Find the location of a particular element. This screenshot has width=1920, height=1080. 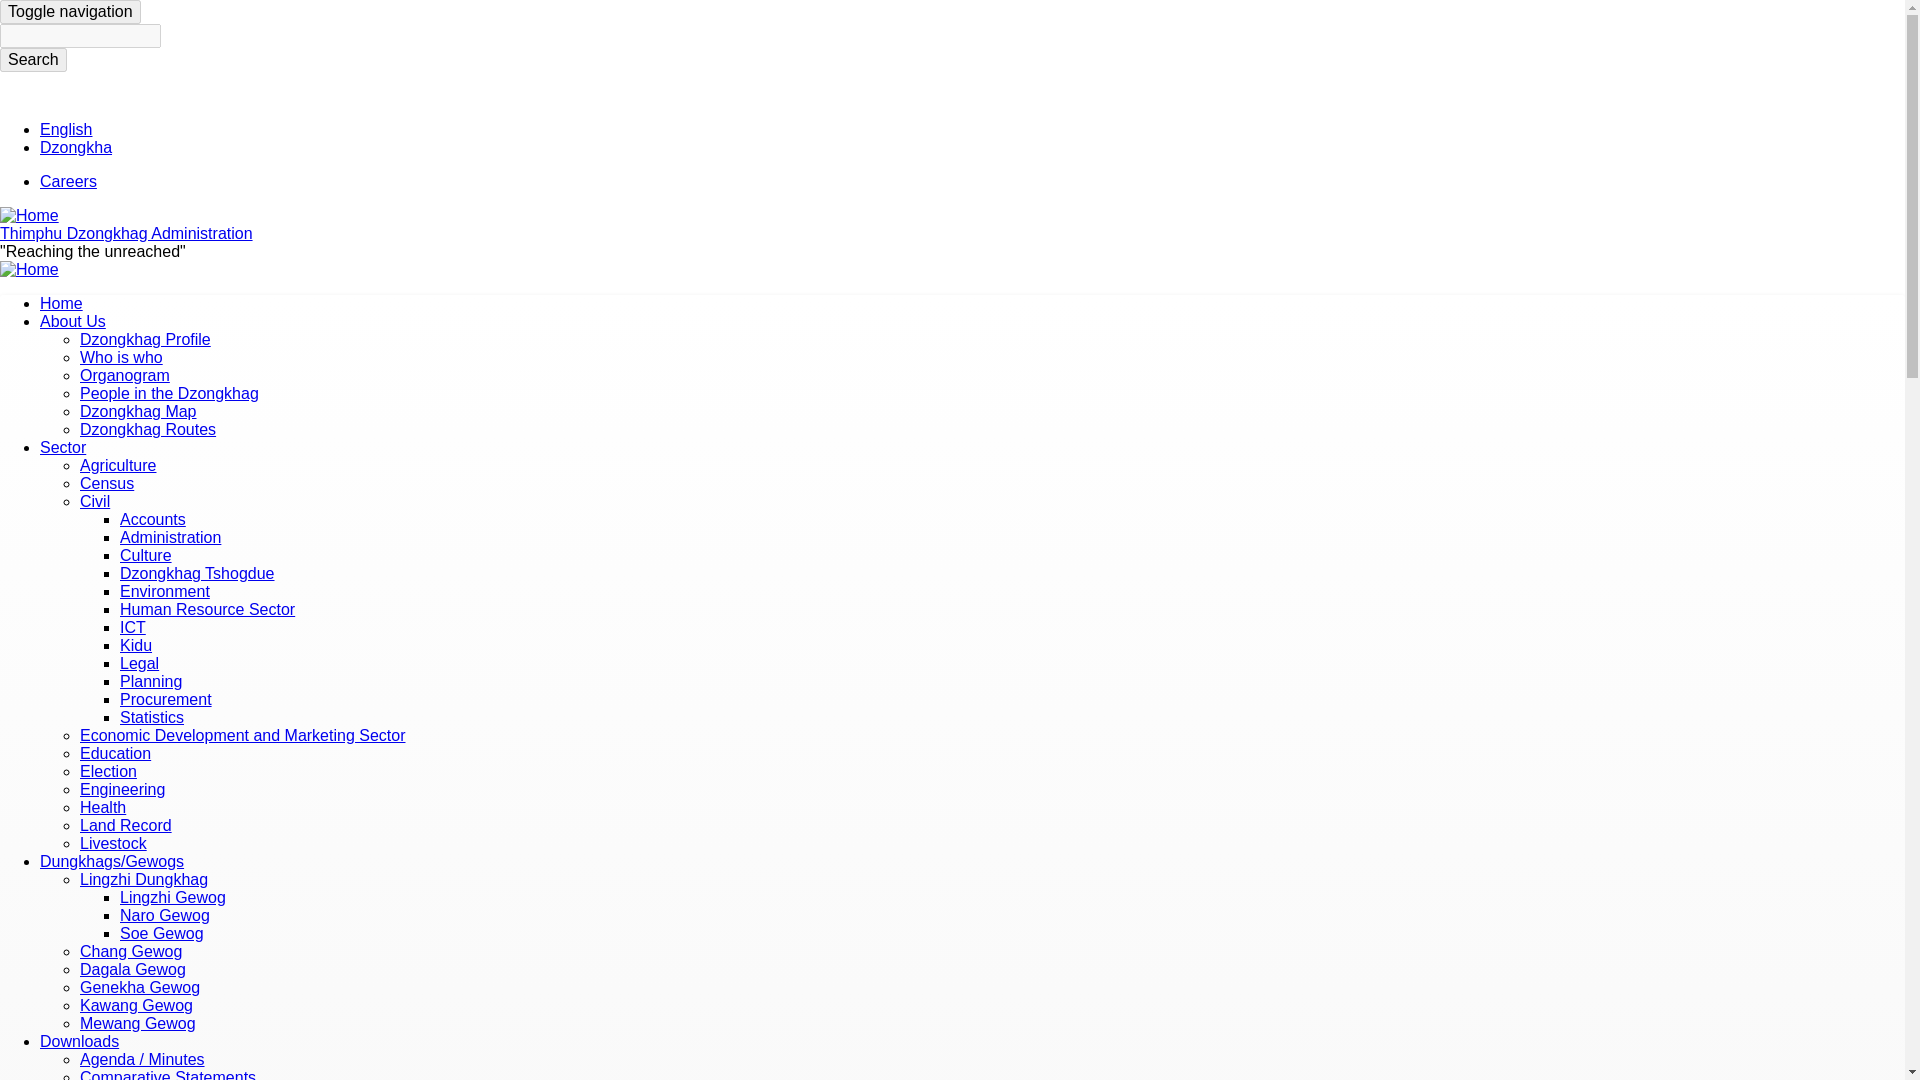

Home is located at coordinates (61, 303).